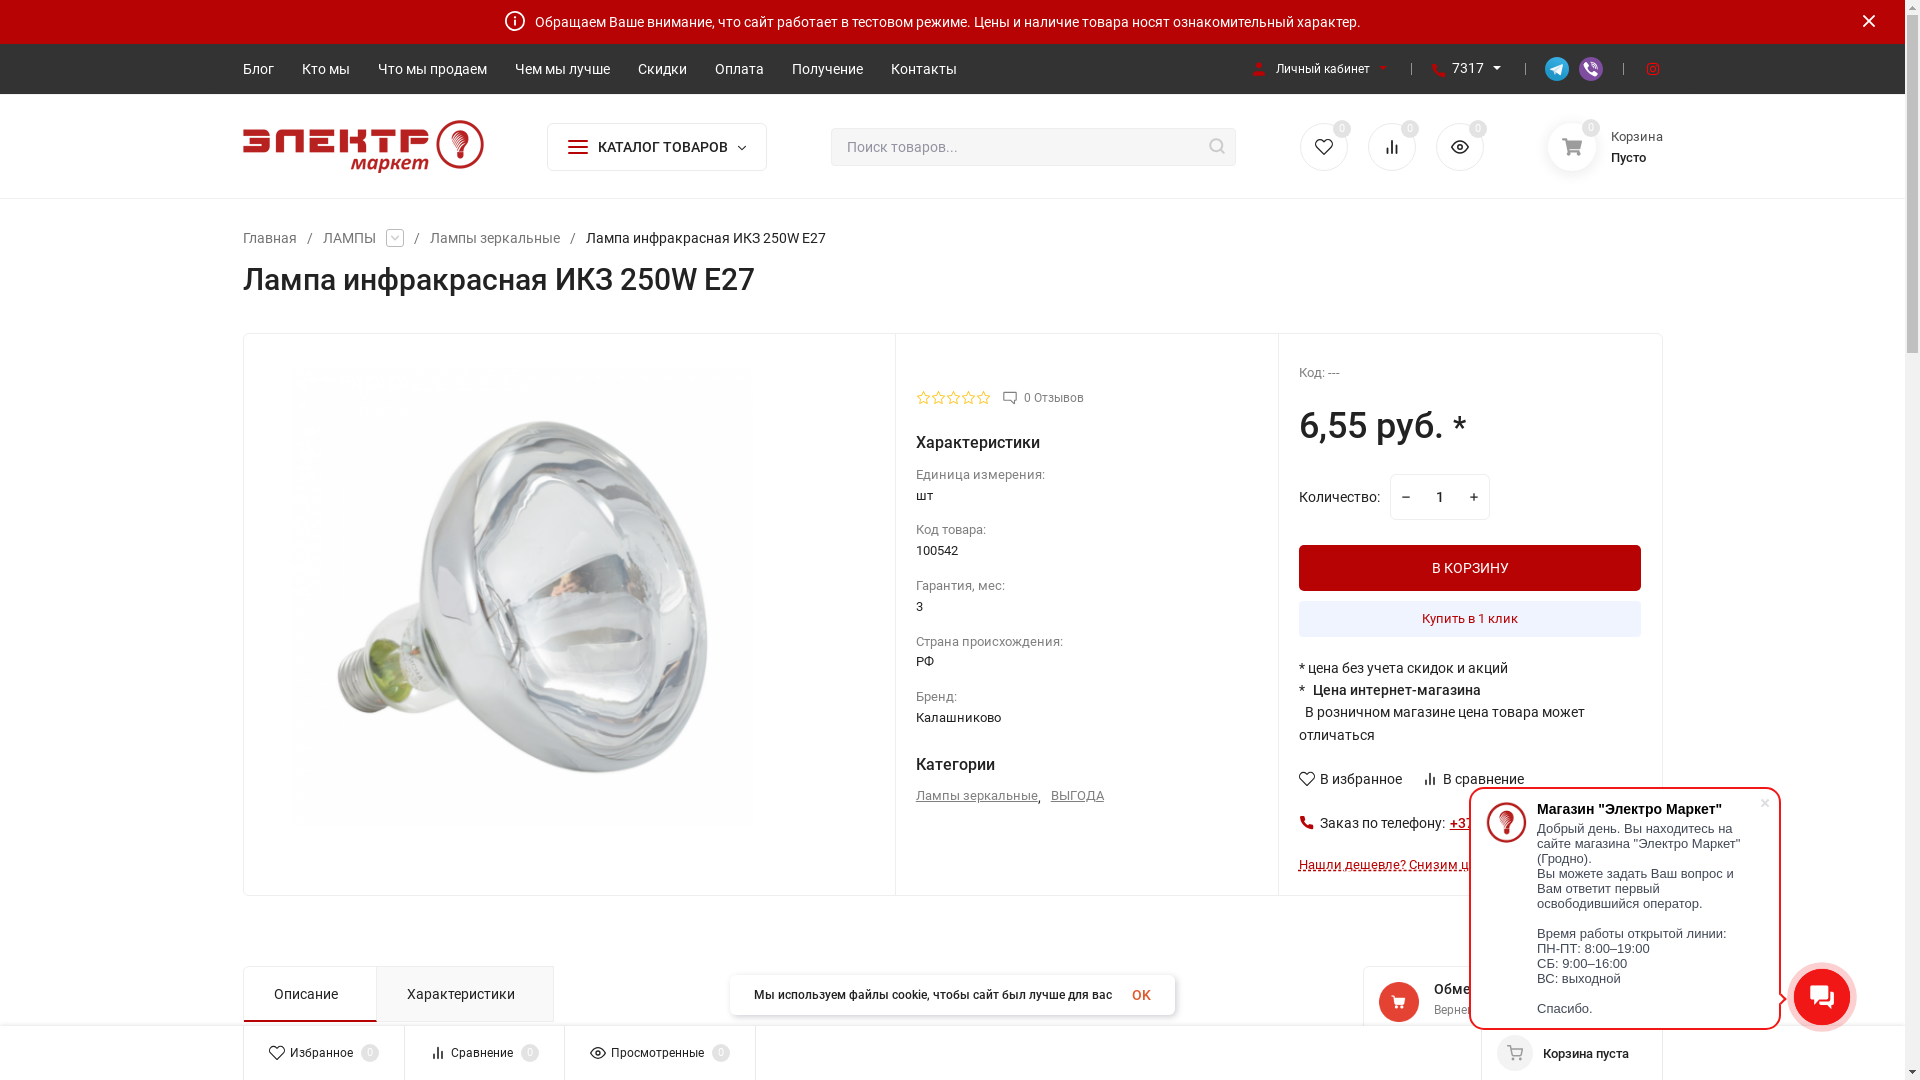  Describe the element at coordinates (1460, 147) in the screenshot. I see `0` at that location.